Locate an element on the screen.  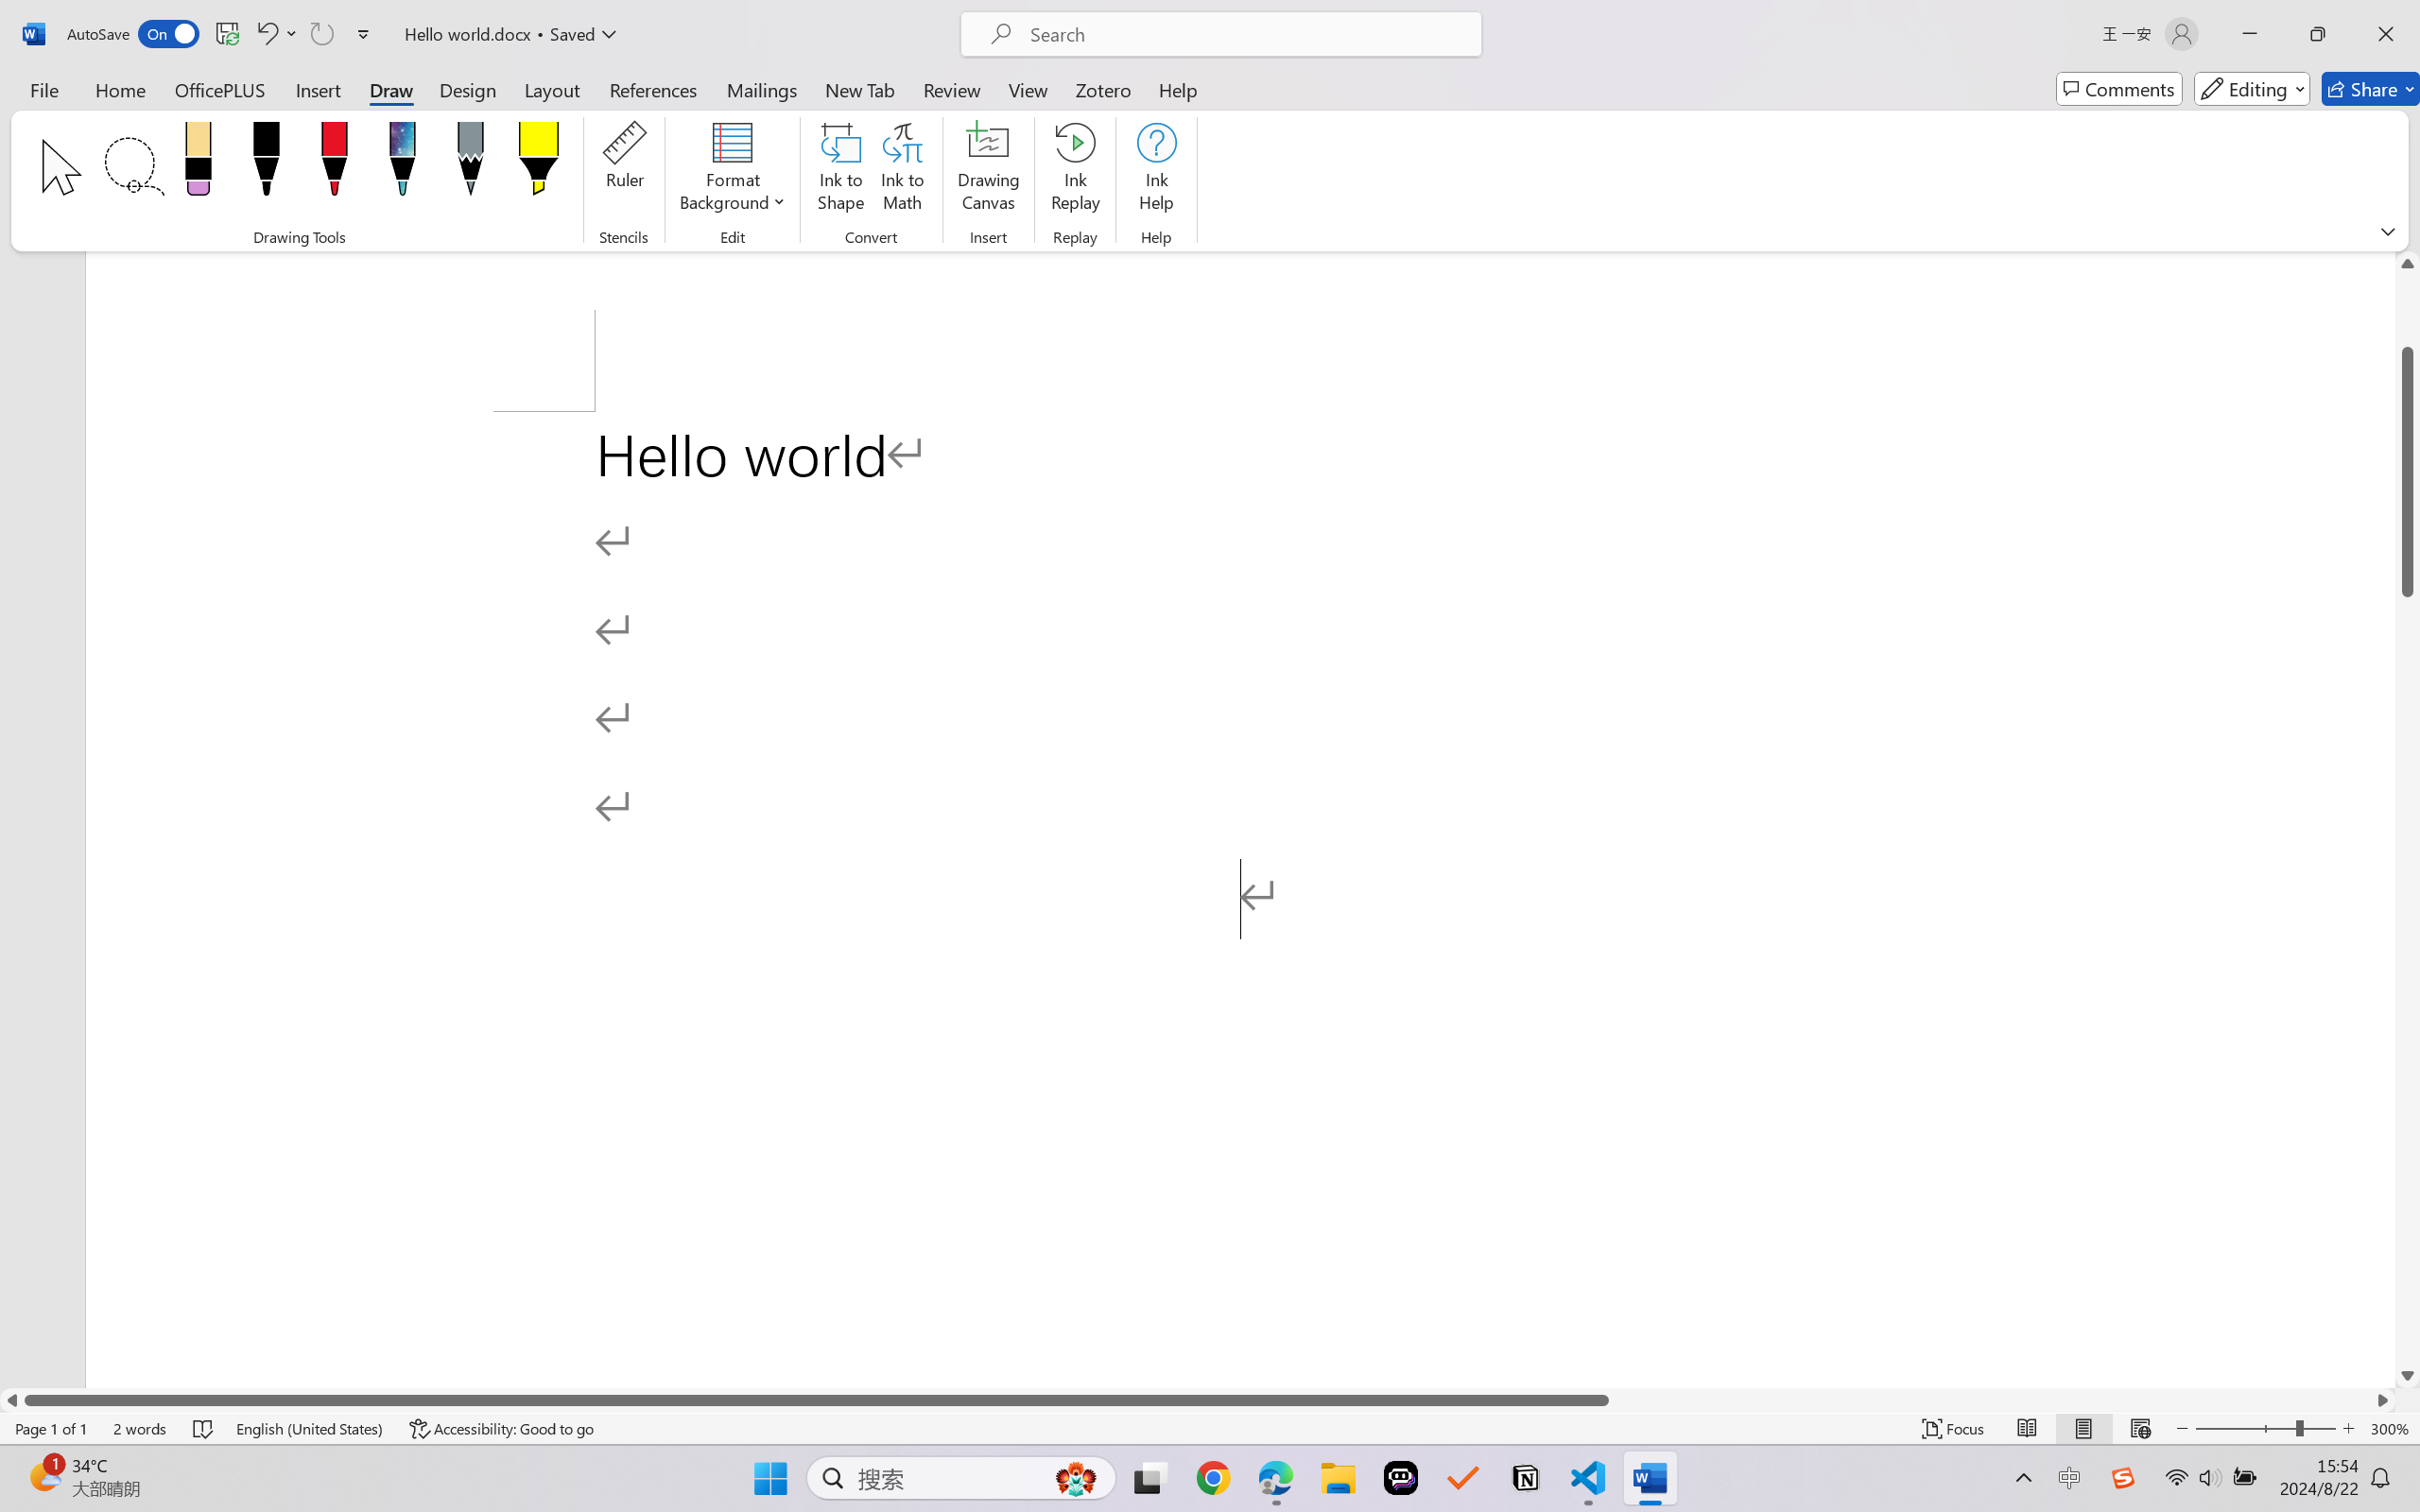
Home is located at coordinates (121, 89).